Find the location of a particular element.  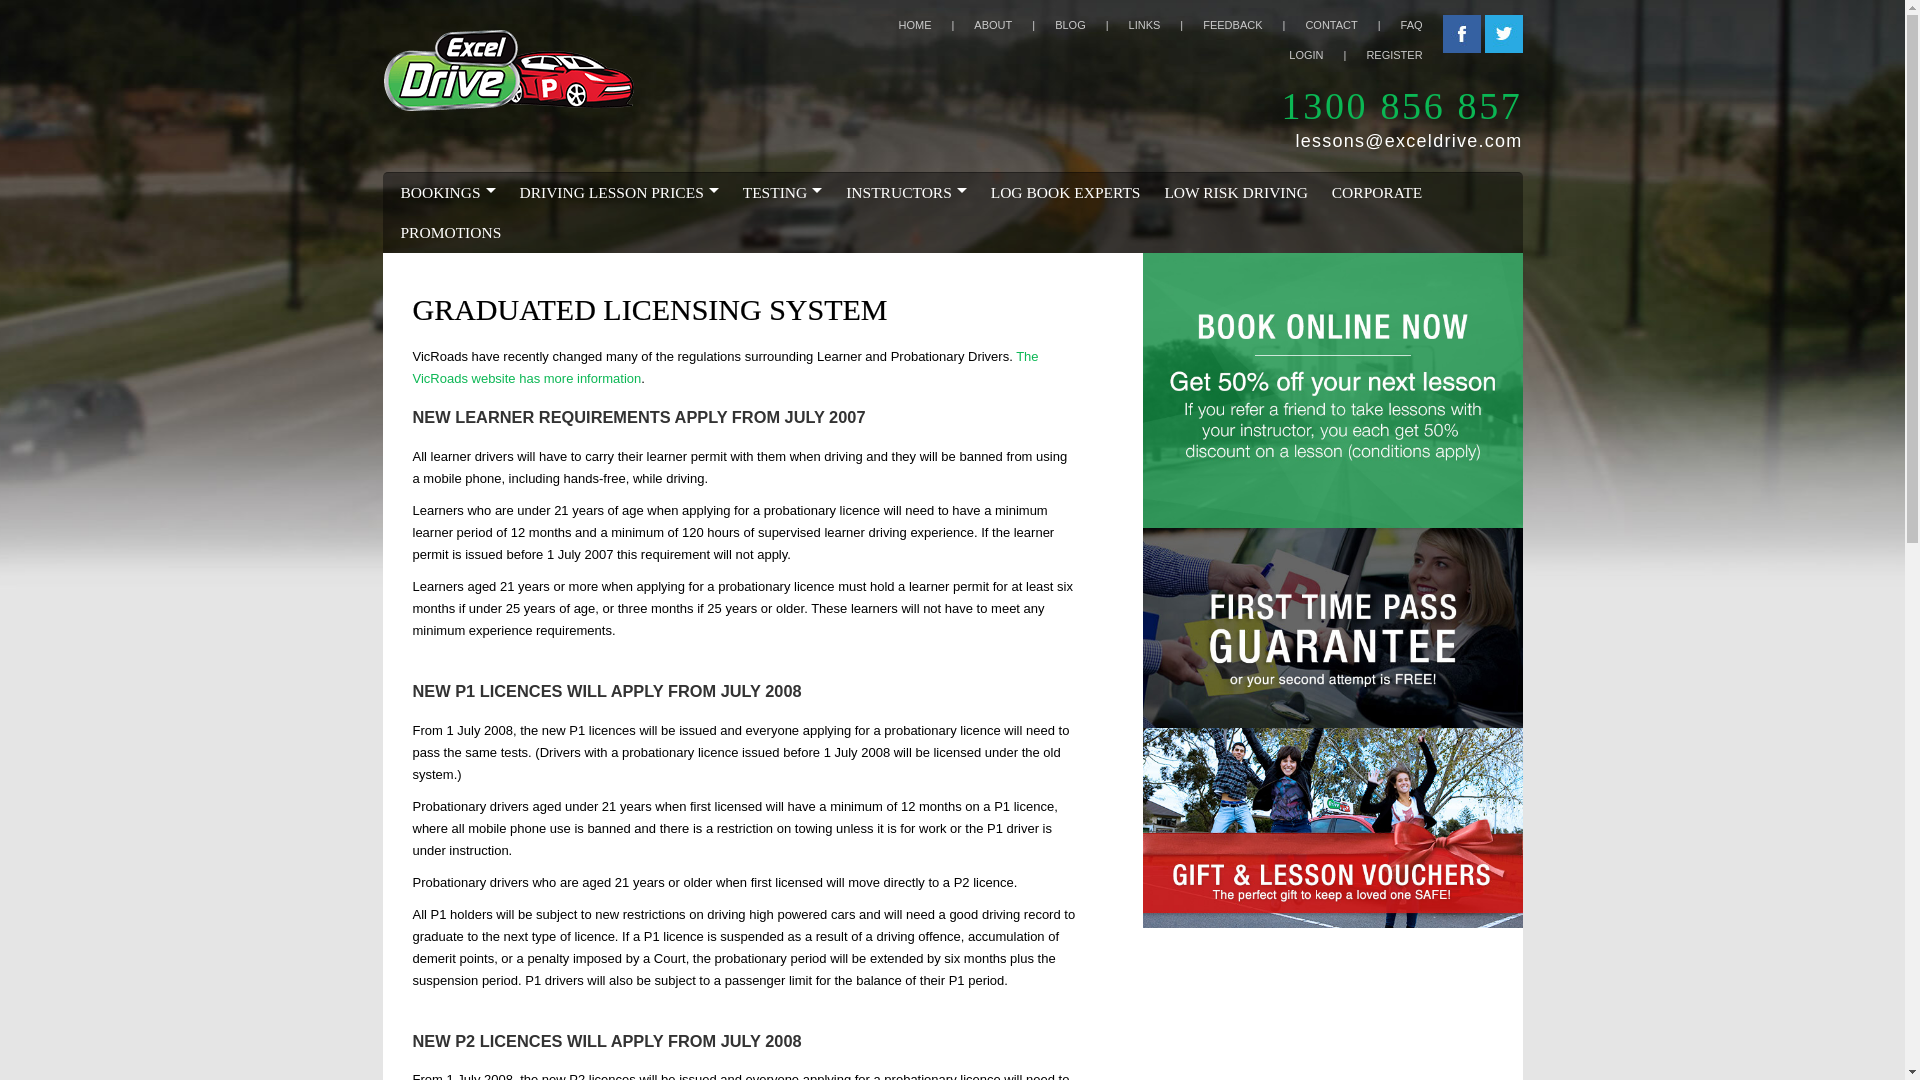

DRIVING LESSON PRICES is located at coordinates (618, 193).